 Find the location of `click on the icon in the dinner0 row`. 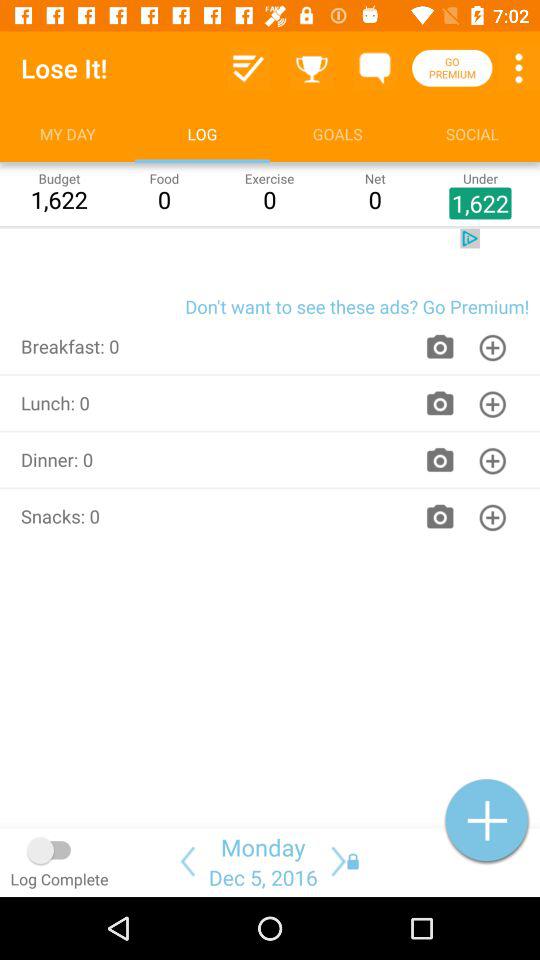

click on the icon in the dinner0 row is located at coordinates (492, 460).